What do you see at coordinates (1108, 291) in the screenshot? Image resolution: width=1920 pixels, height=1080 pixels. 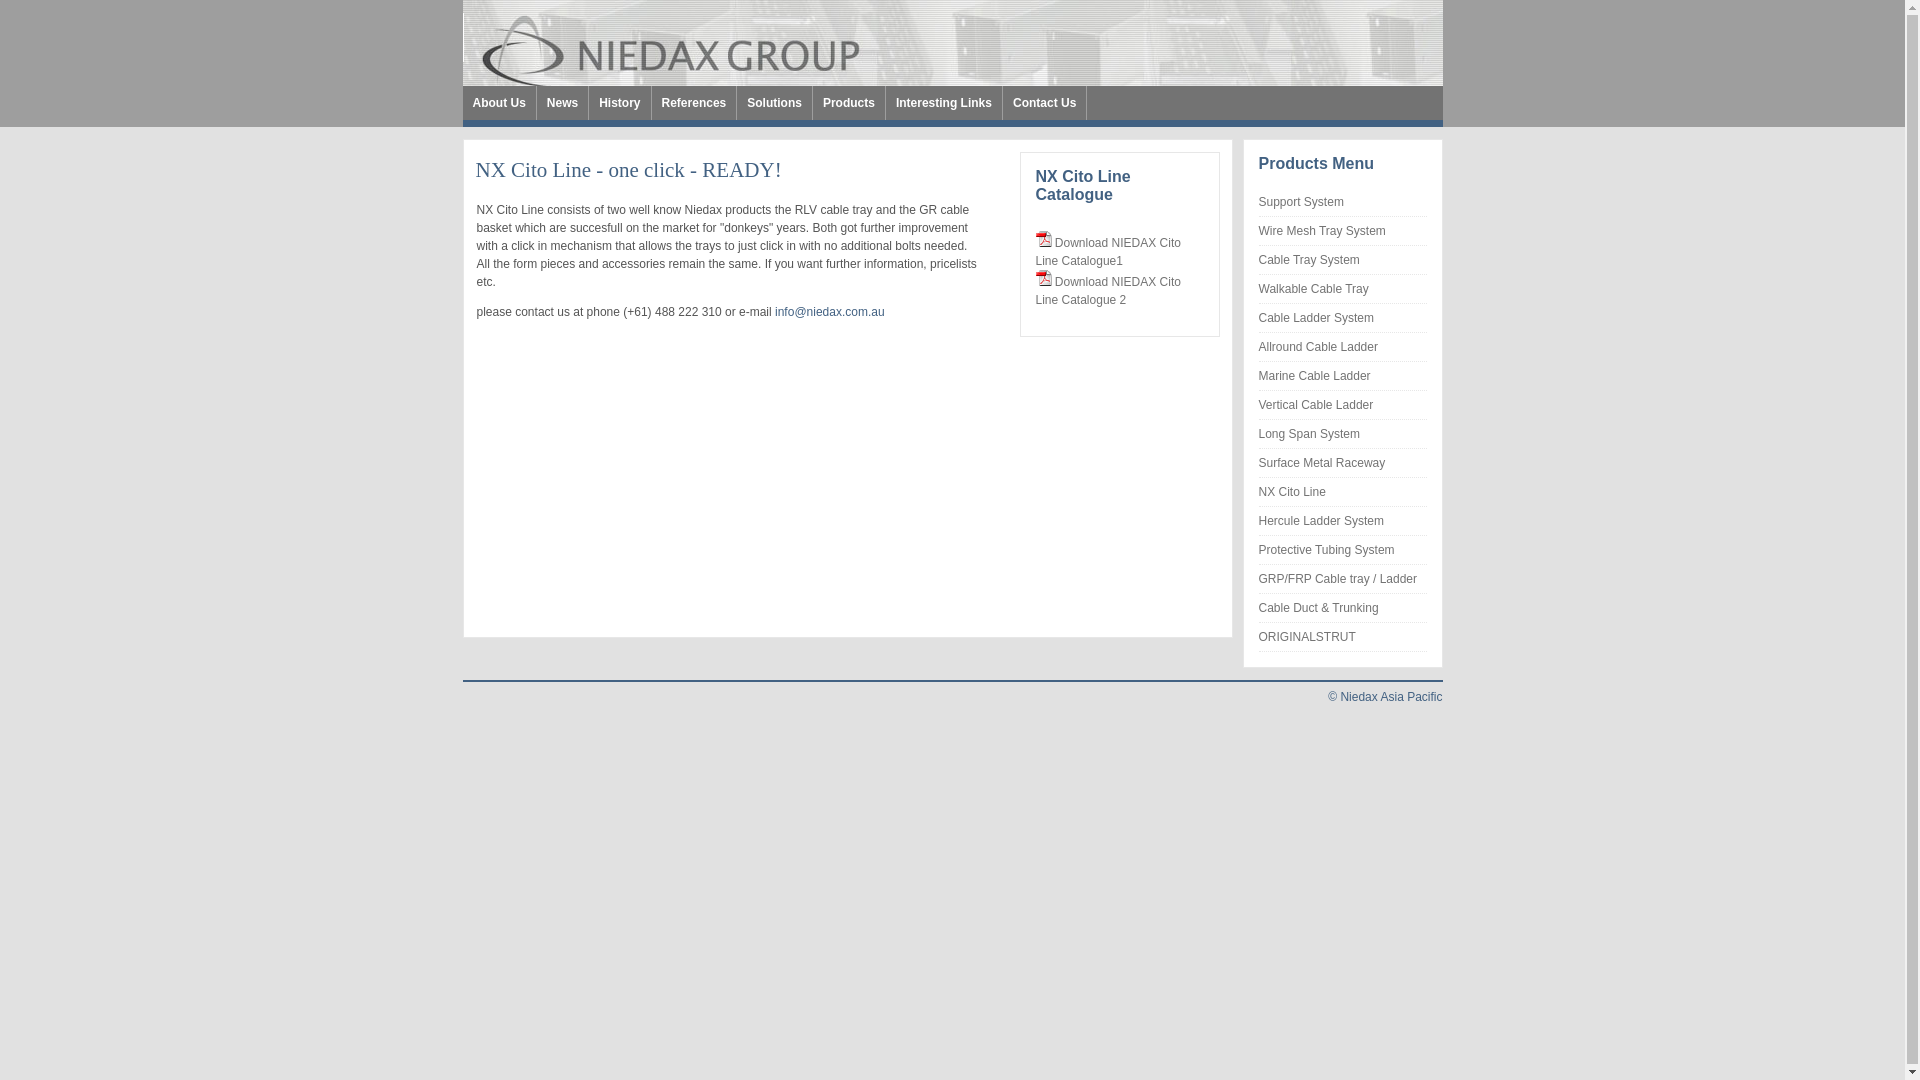 I see `Download NIEDAX Cito Line Catalogue 2` at bounding box center [1108, 291].